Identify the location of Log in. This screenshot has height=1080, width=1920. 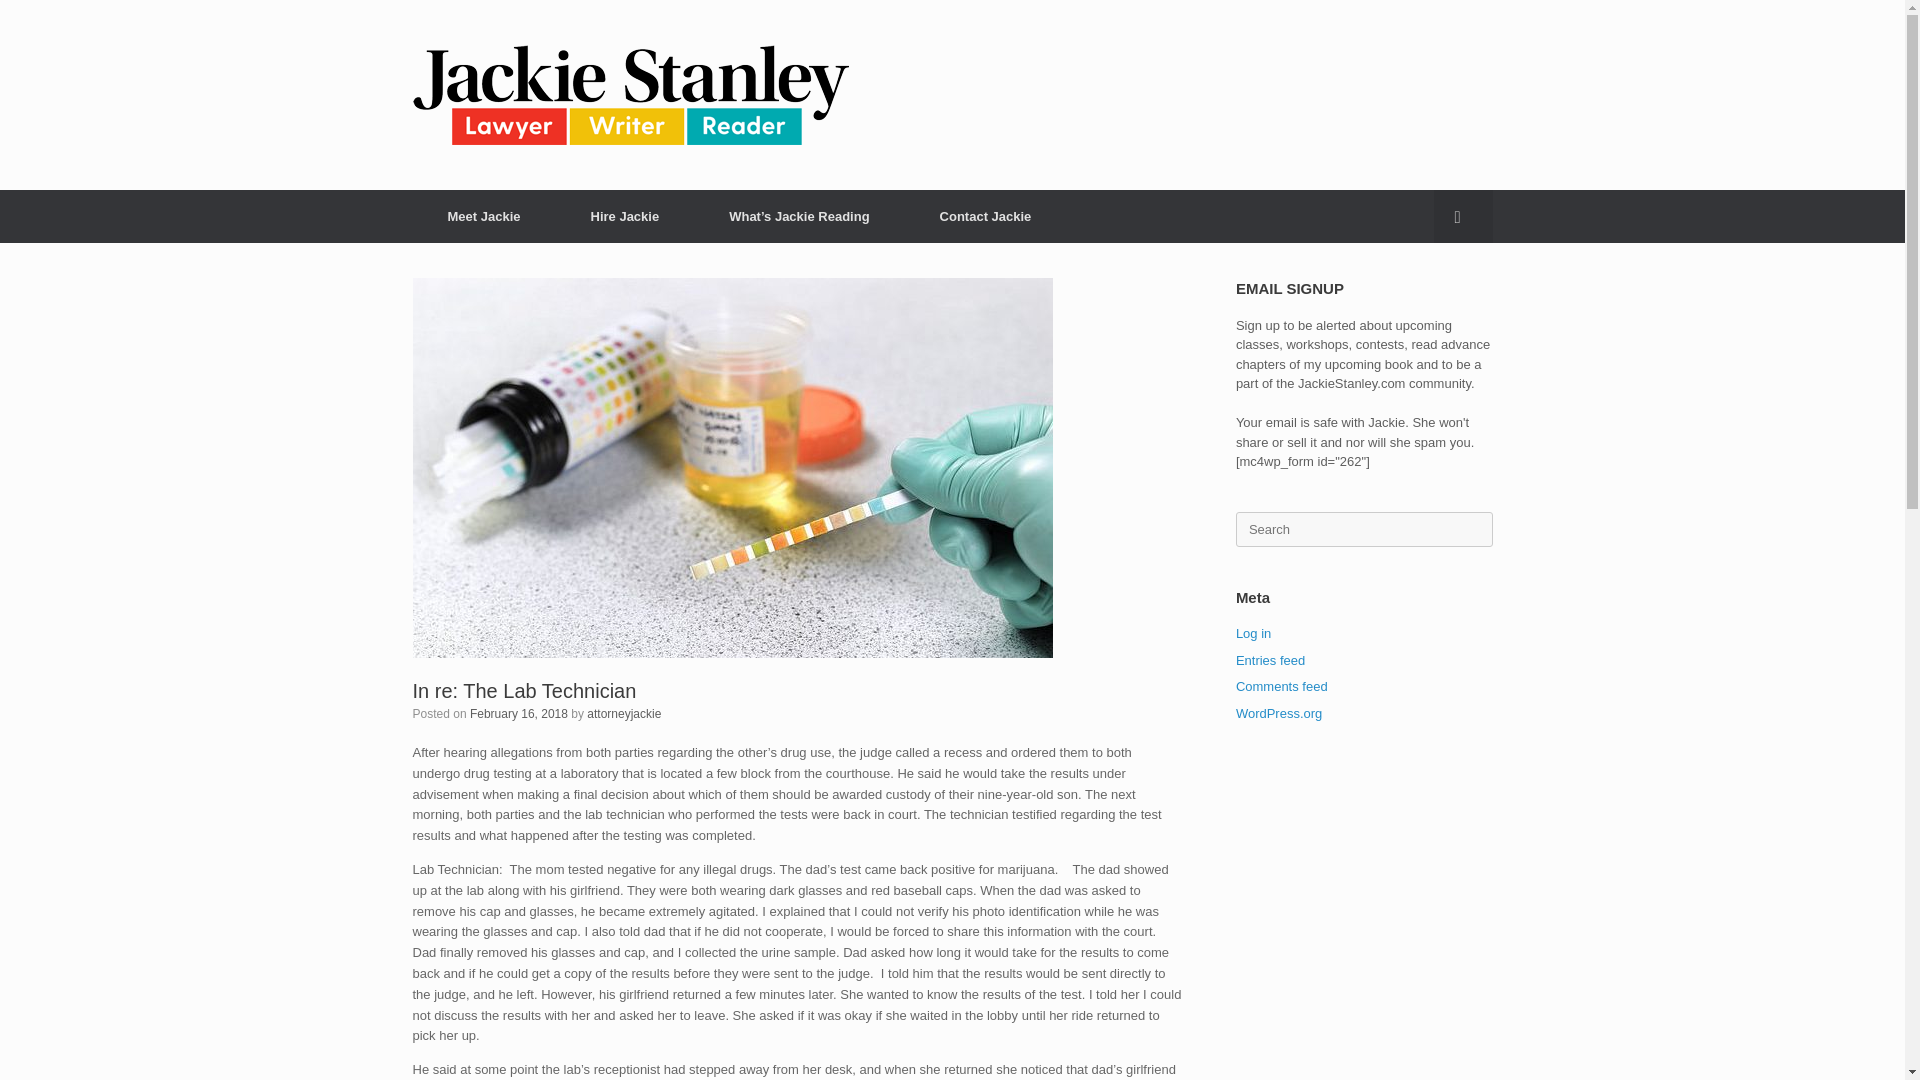
(1254, 634).